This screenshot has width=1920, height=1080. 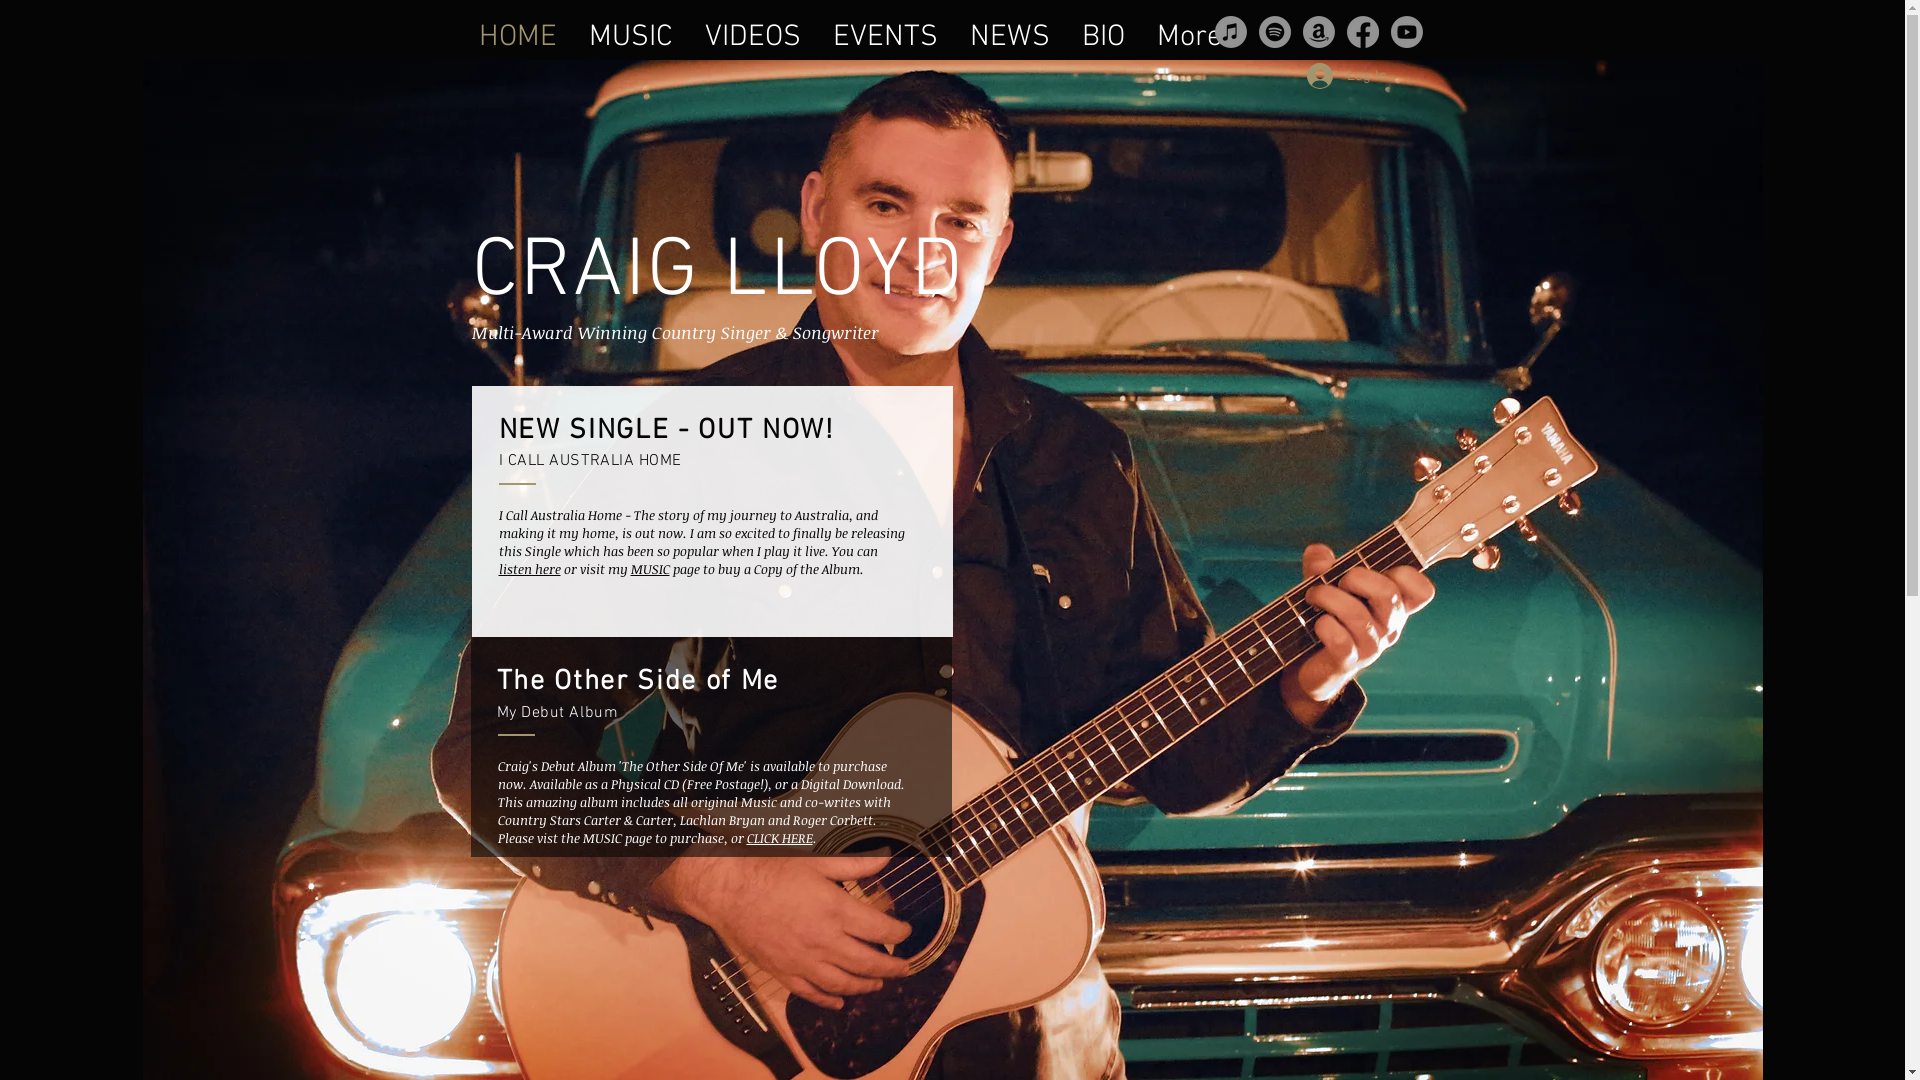 I want to click on BIO, so click(x=1104, y=30).